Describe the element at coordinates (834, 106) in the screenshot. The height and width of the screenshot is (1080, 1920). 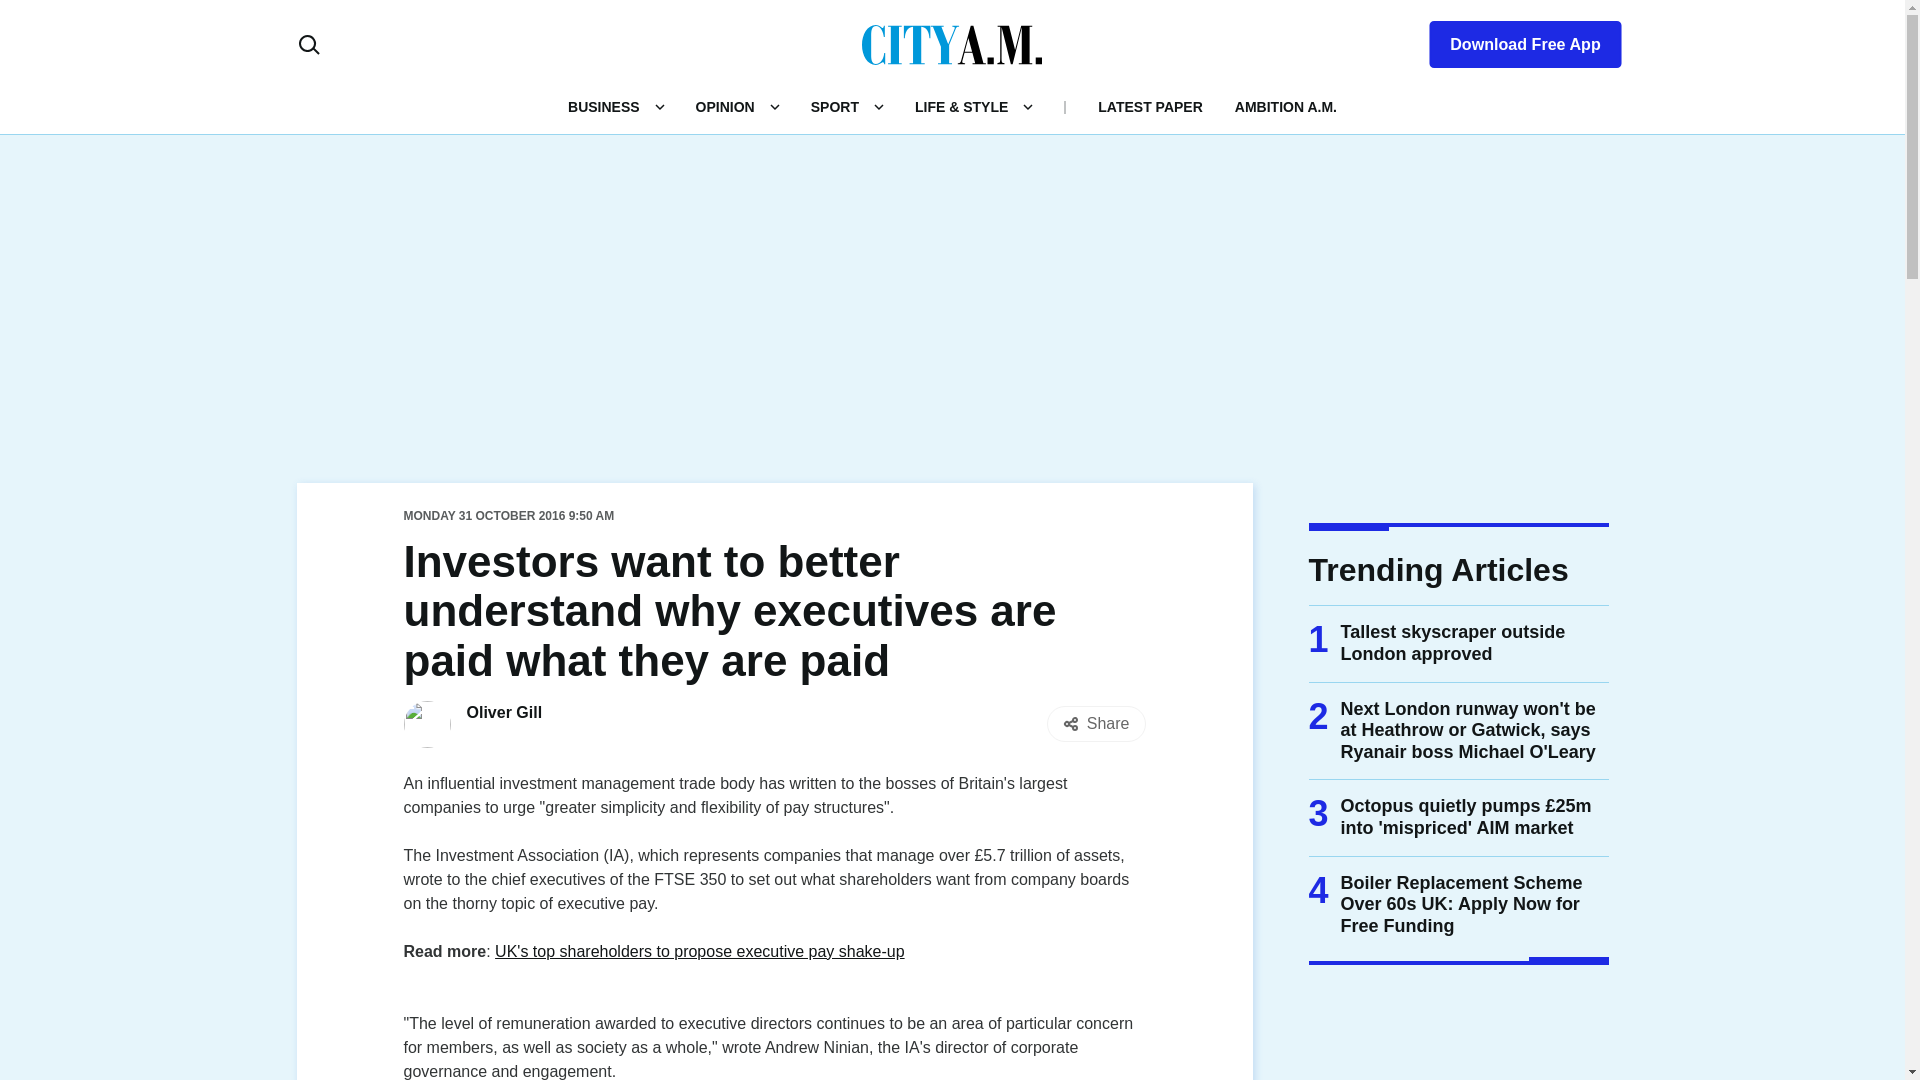
I see `SPORT` at that location.